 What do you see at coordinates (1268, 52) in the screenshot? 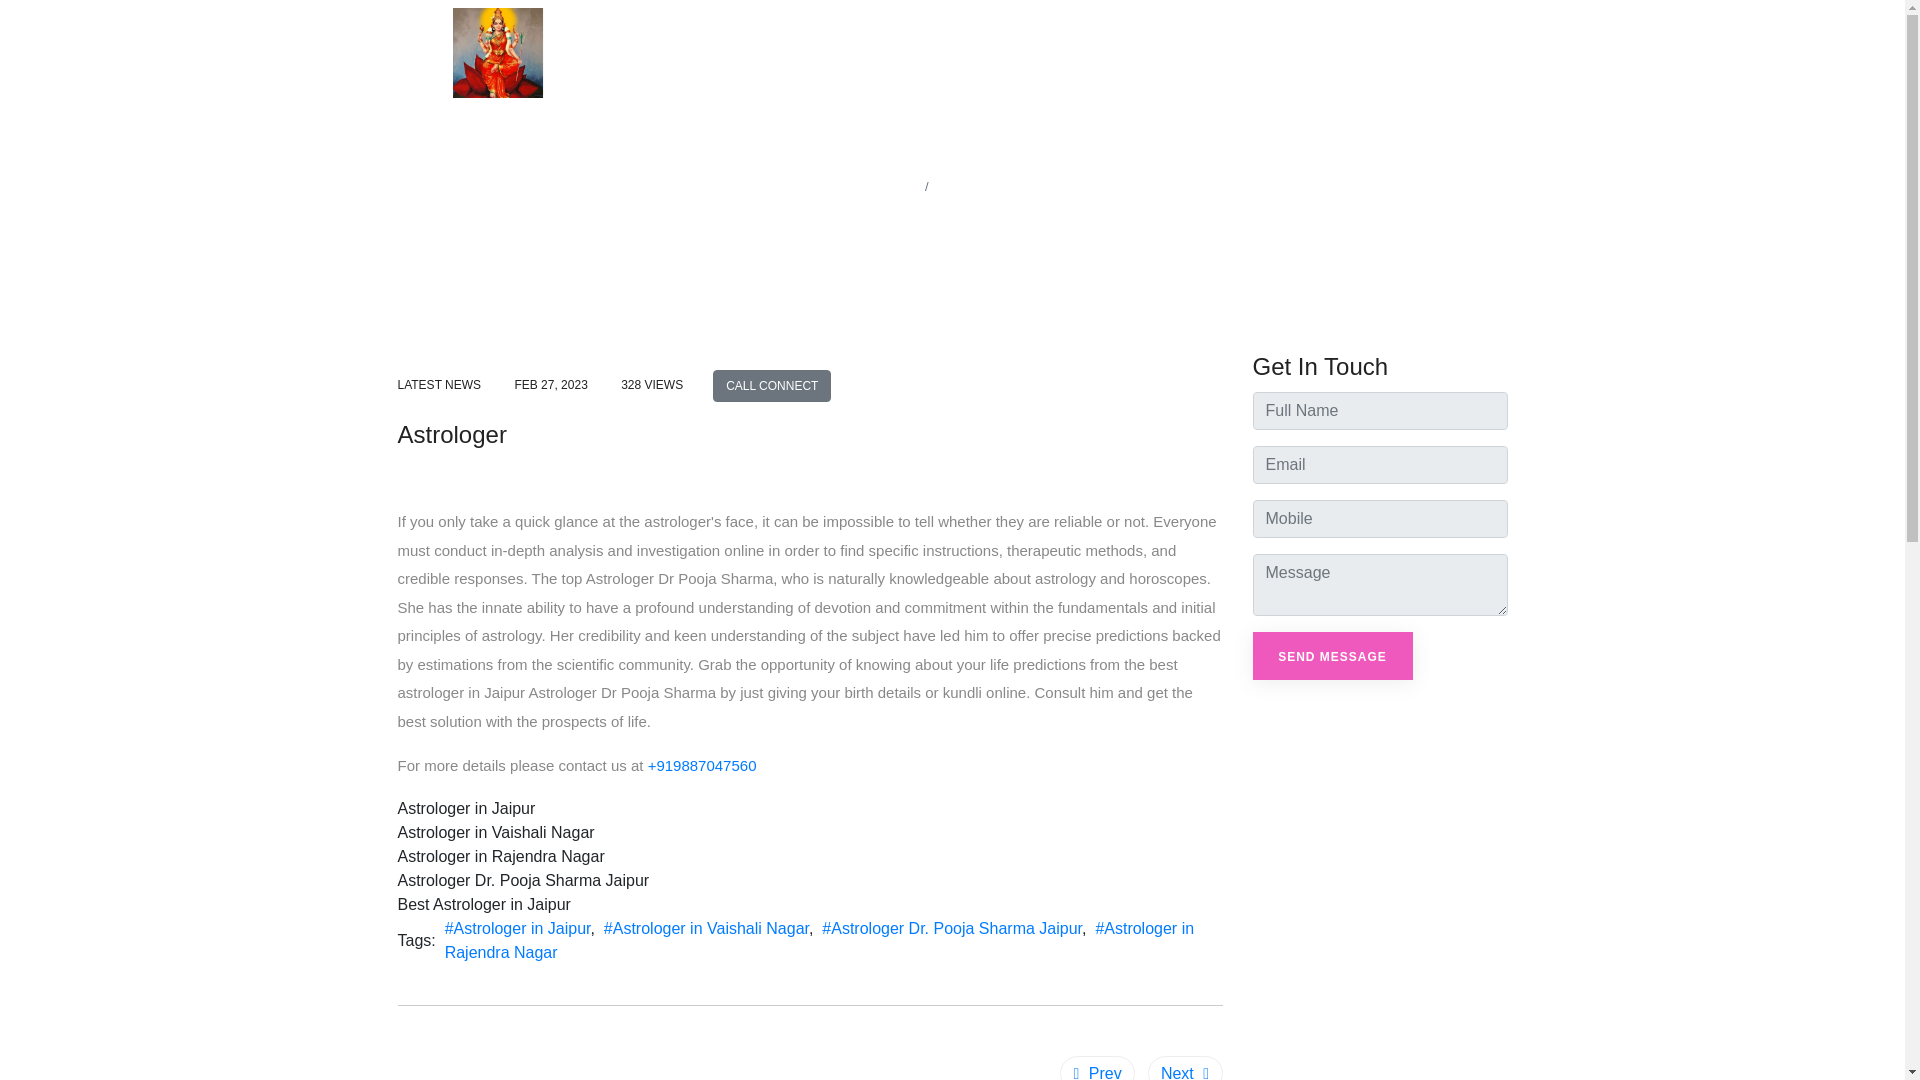
I see `Services` at bounding box center [1268, 52].